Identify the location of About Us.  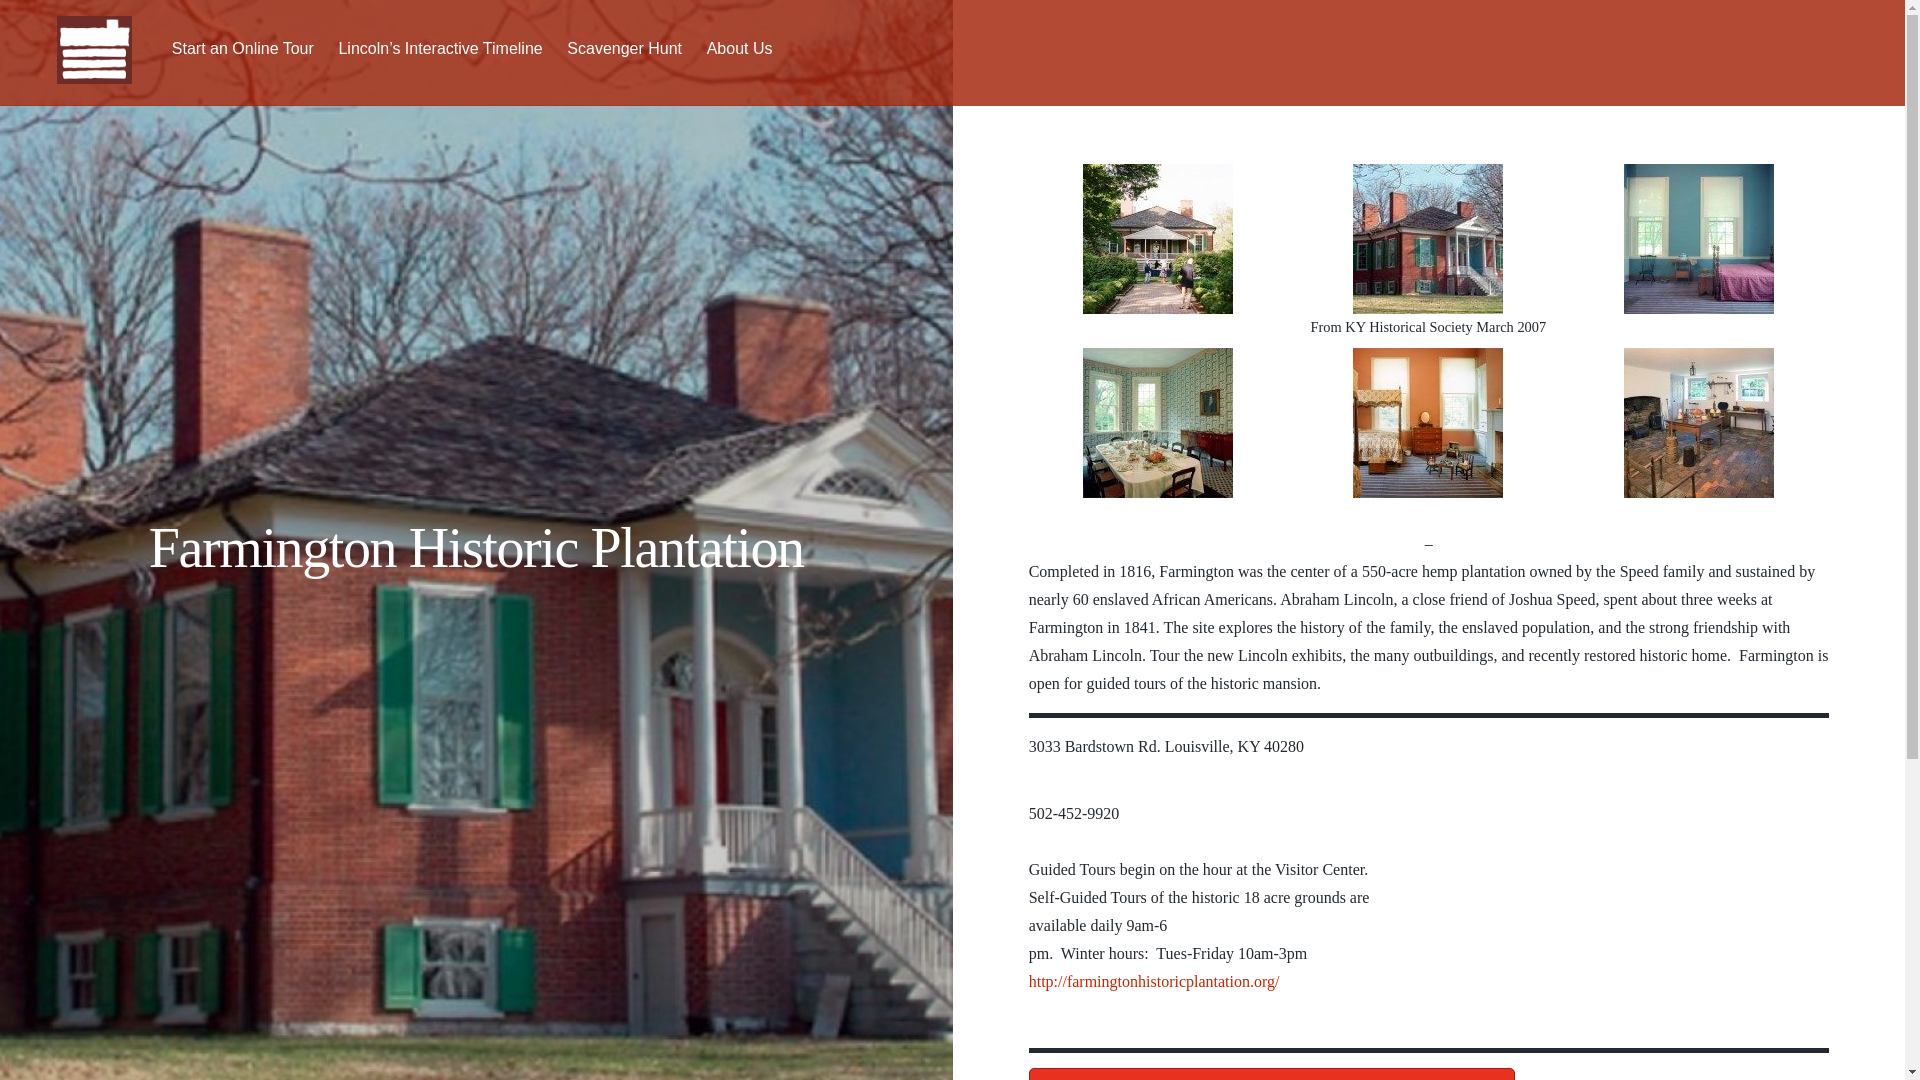
(740, 52).